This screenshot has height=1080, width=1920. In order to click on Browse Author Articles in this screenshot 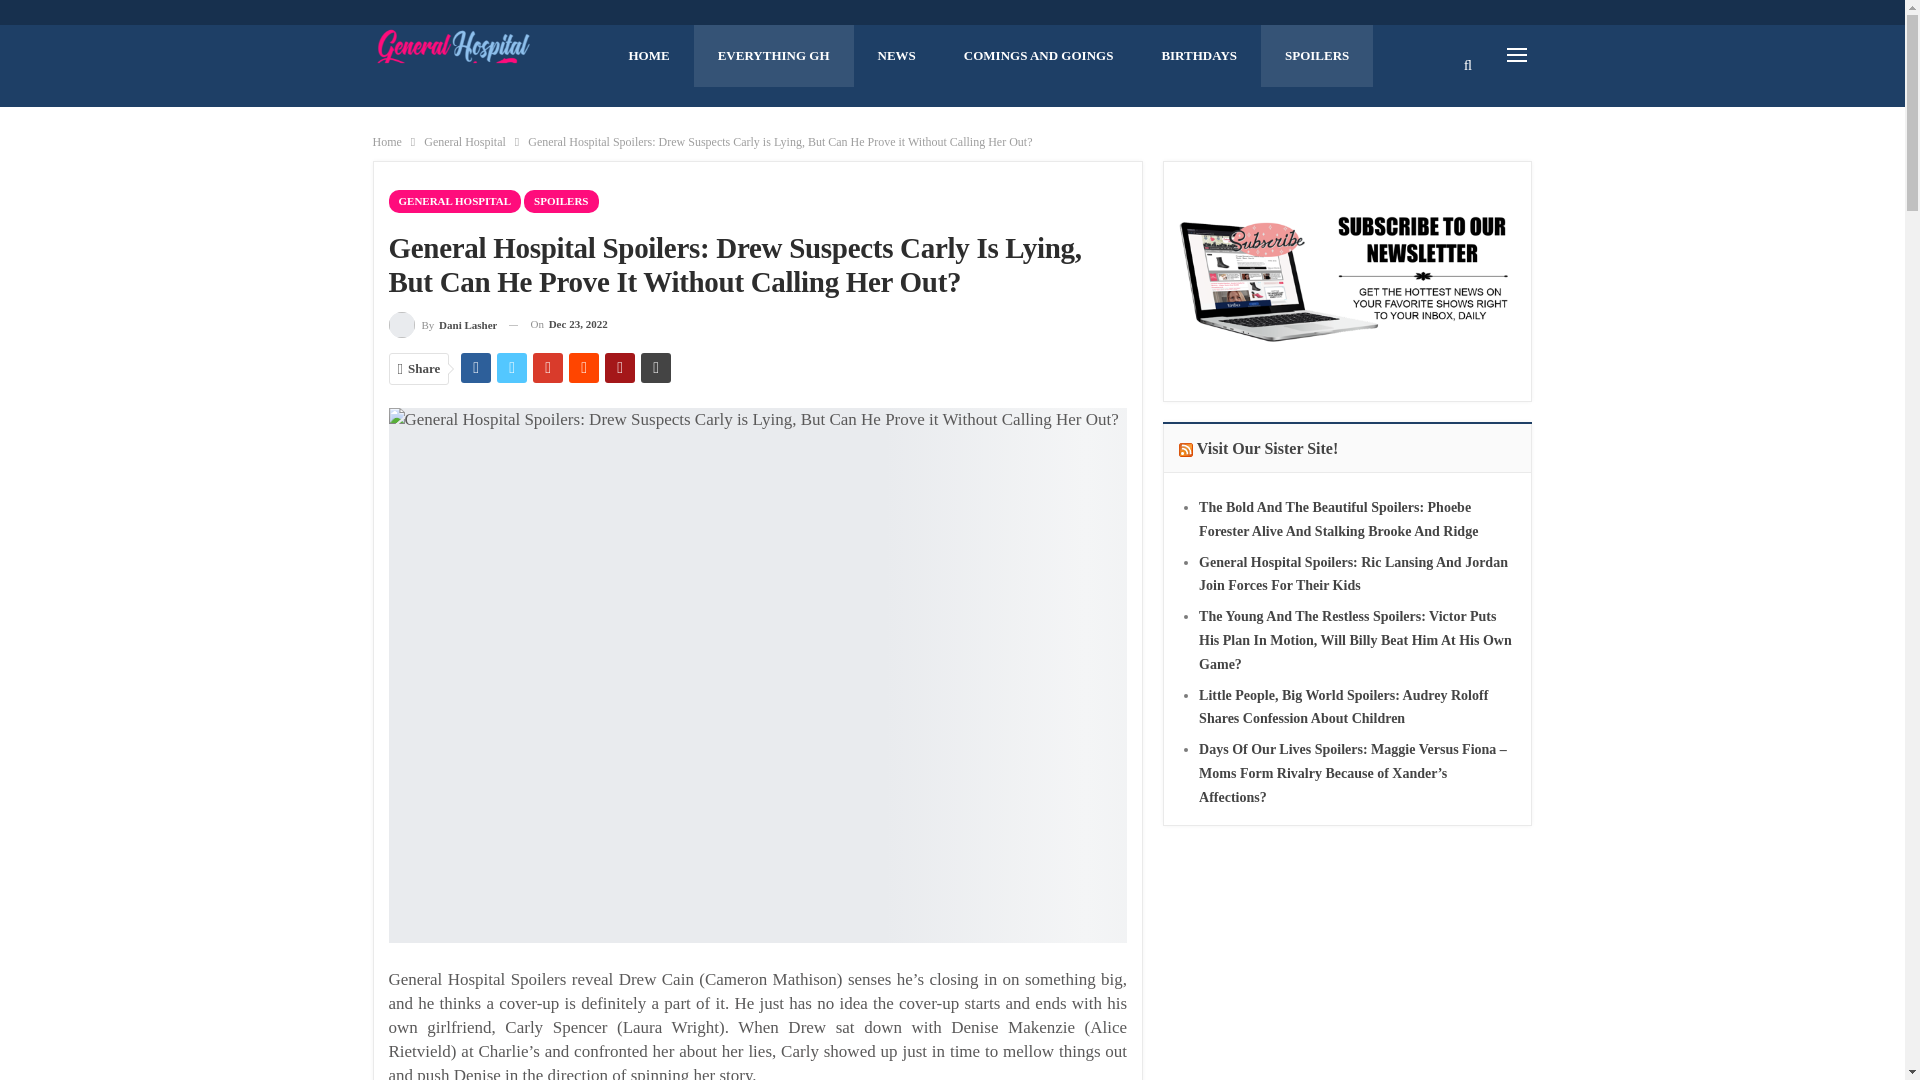, I will do `click(442, 324)`.